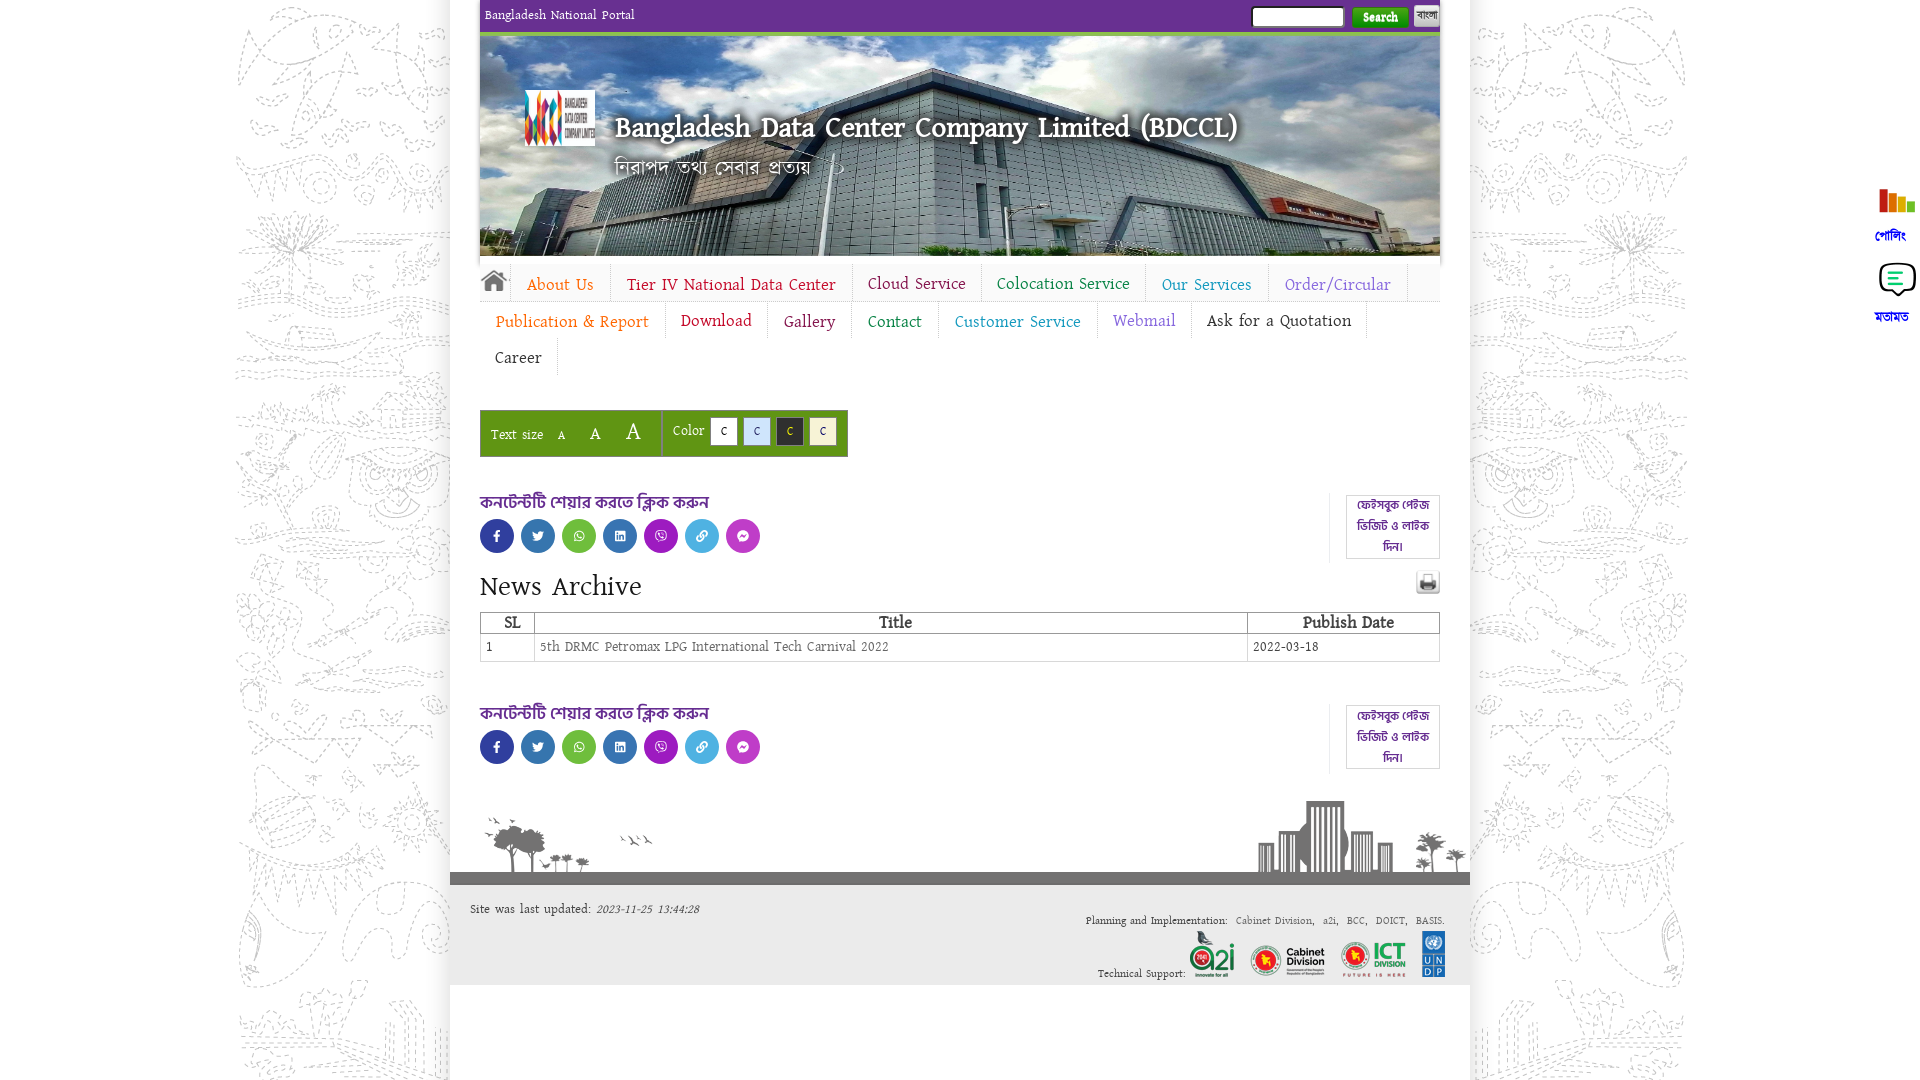 The image size is (1920, 1080). Describe the element at coordinates (1279, 321) in the screenshot. I see `Ask for a Quotation` at that location.